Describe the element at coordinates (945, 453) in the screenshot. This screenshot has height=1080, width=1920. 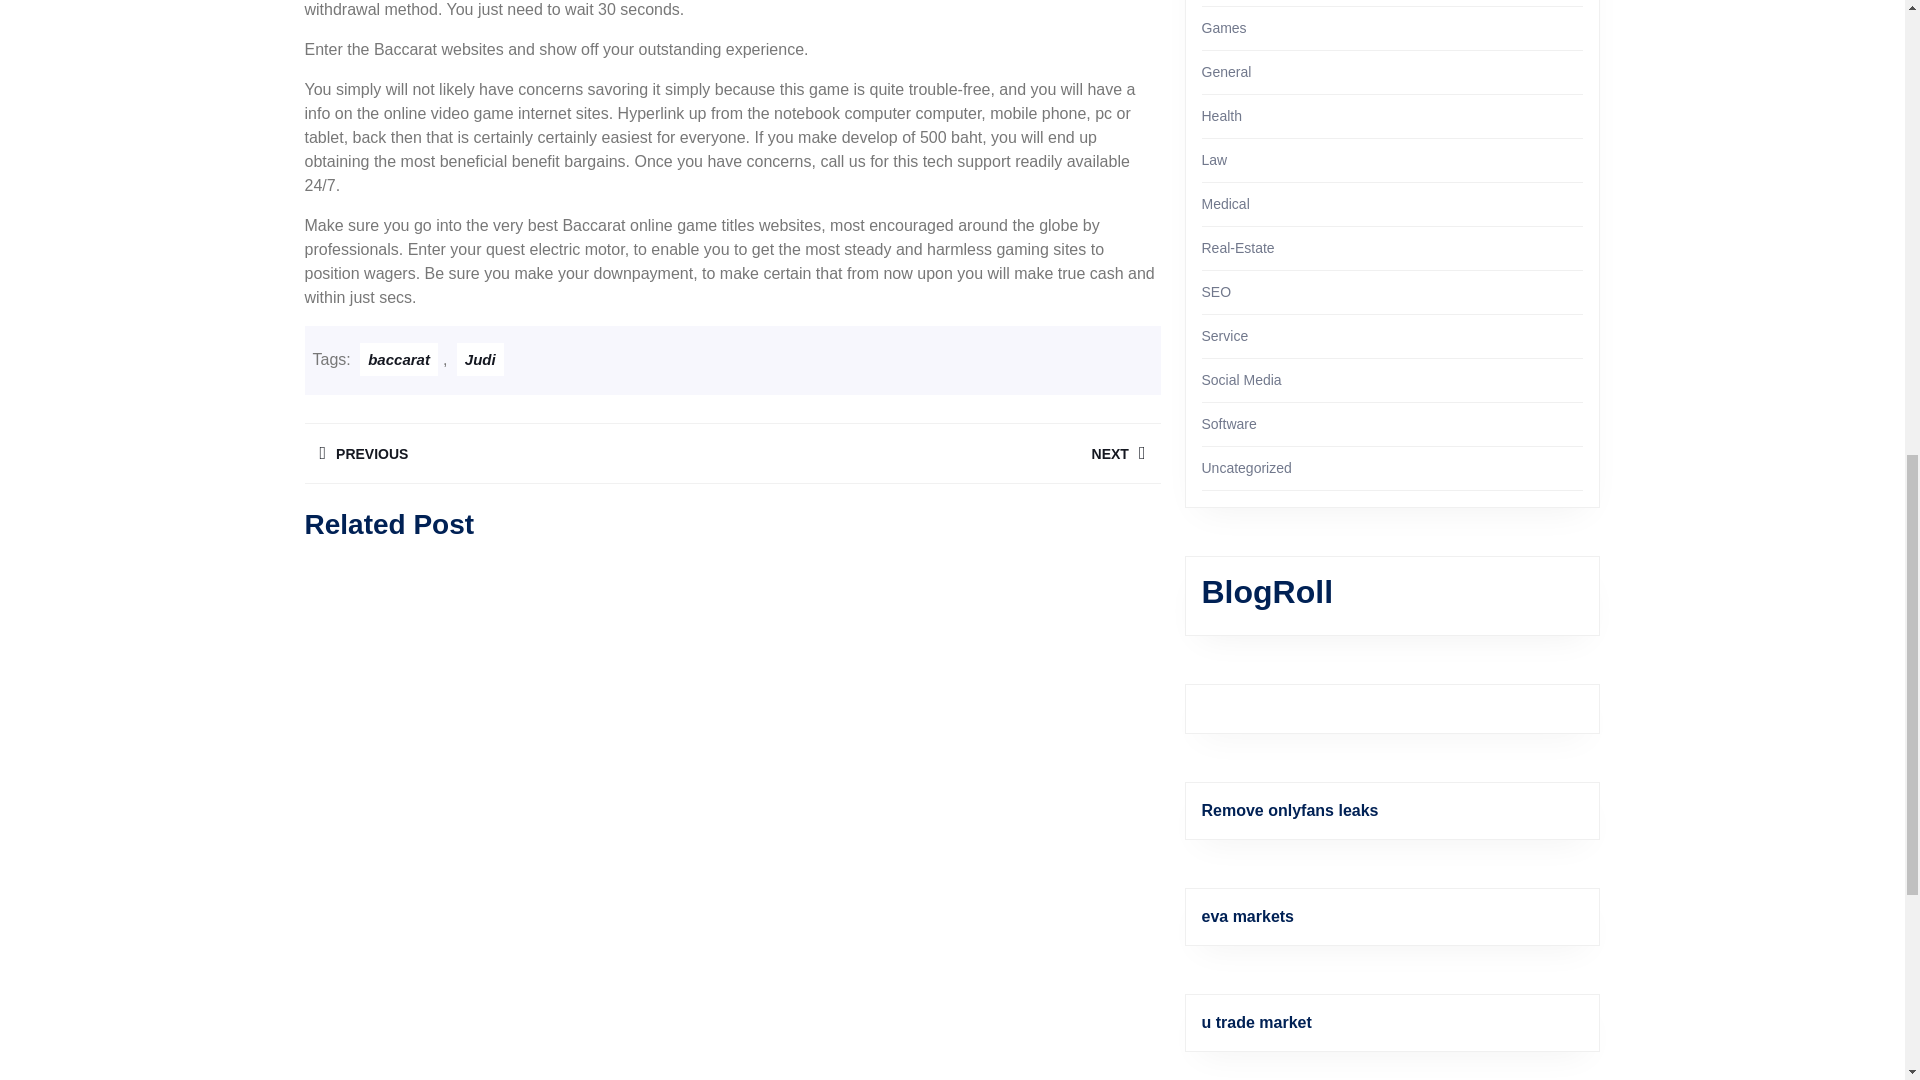
I see `General` at that location.